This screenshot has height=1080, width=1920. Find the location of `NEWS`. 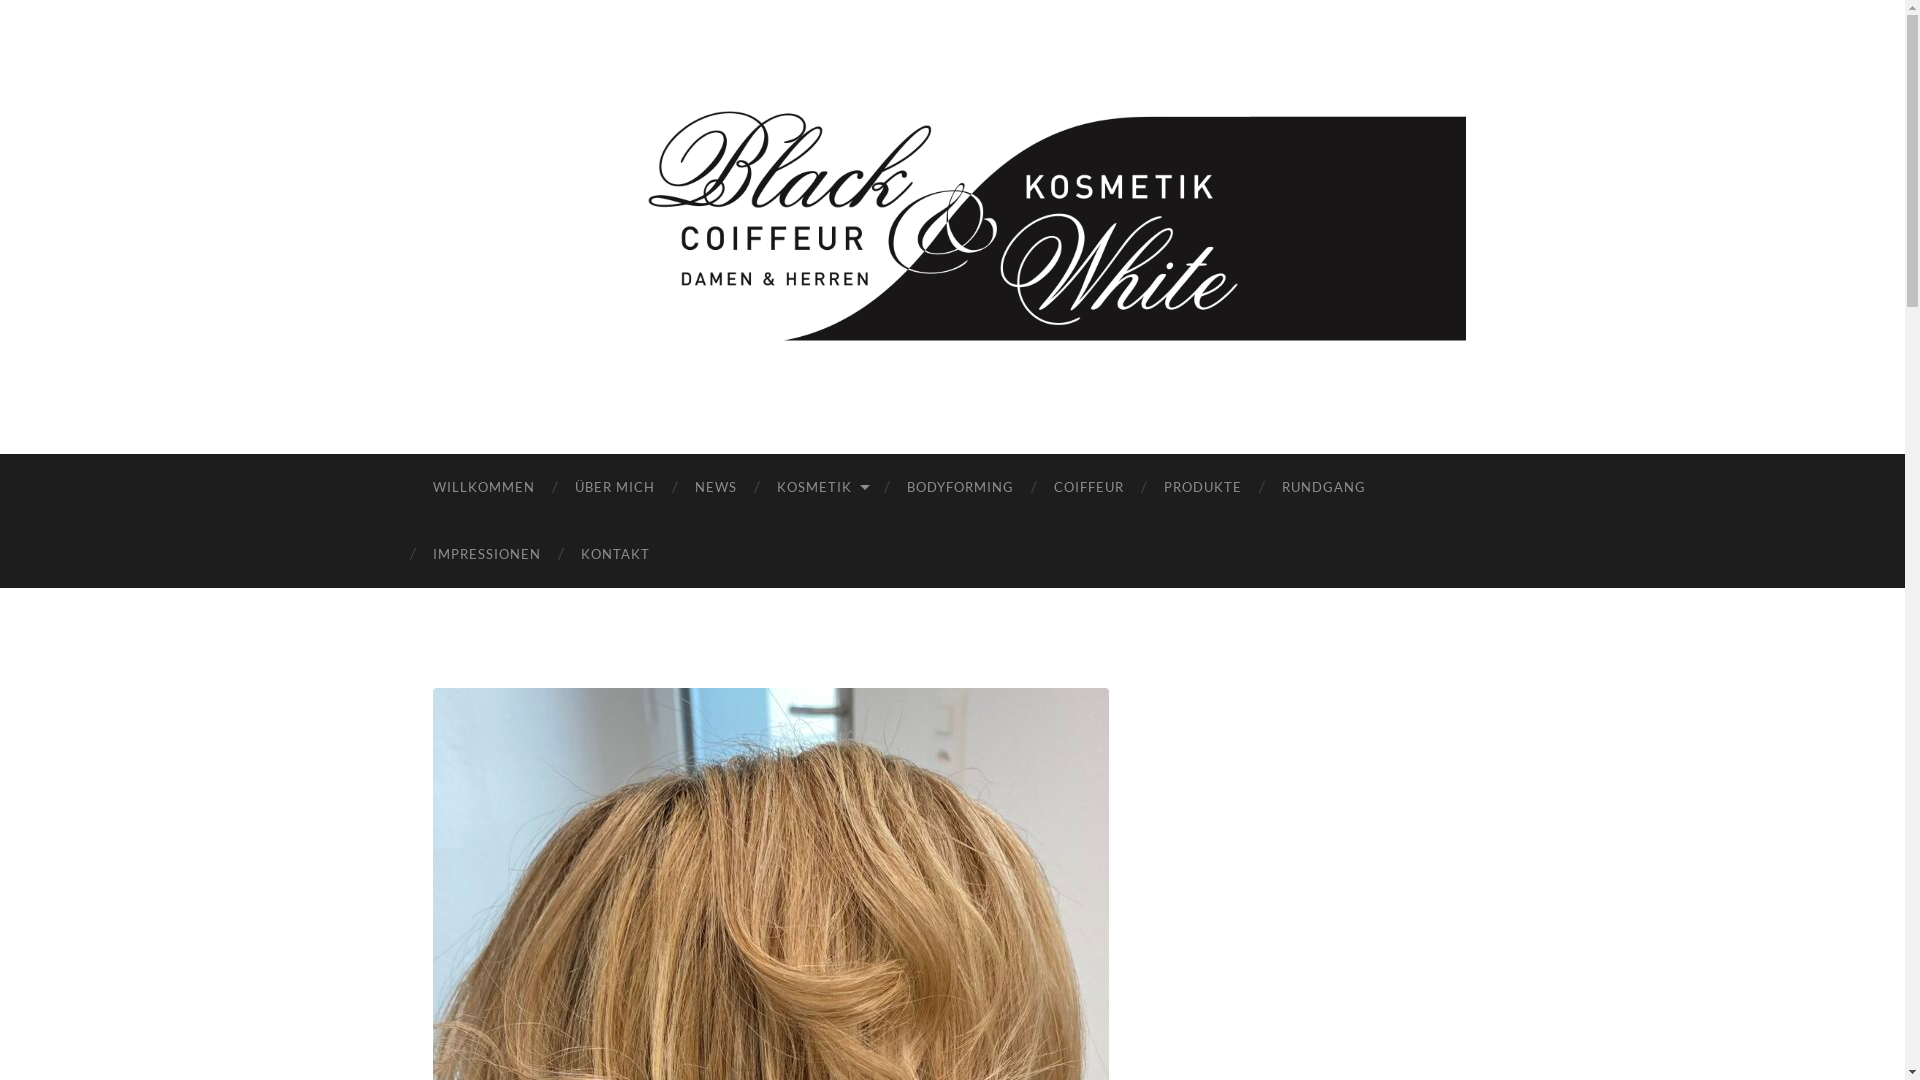

NEWS is located at coordinates (715, 488).